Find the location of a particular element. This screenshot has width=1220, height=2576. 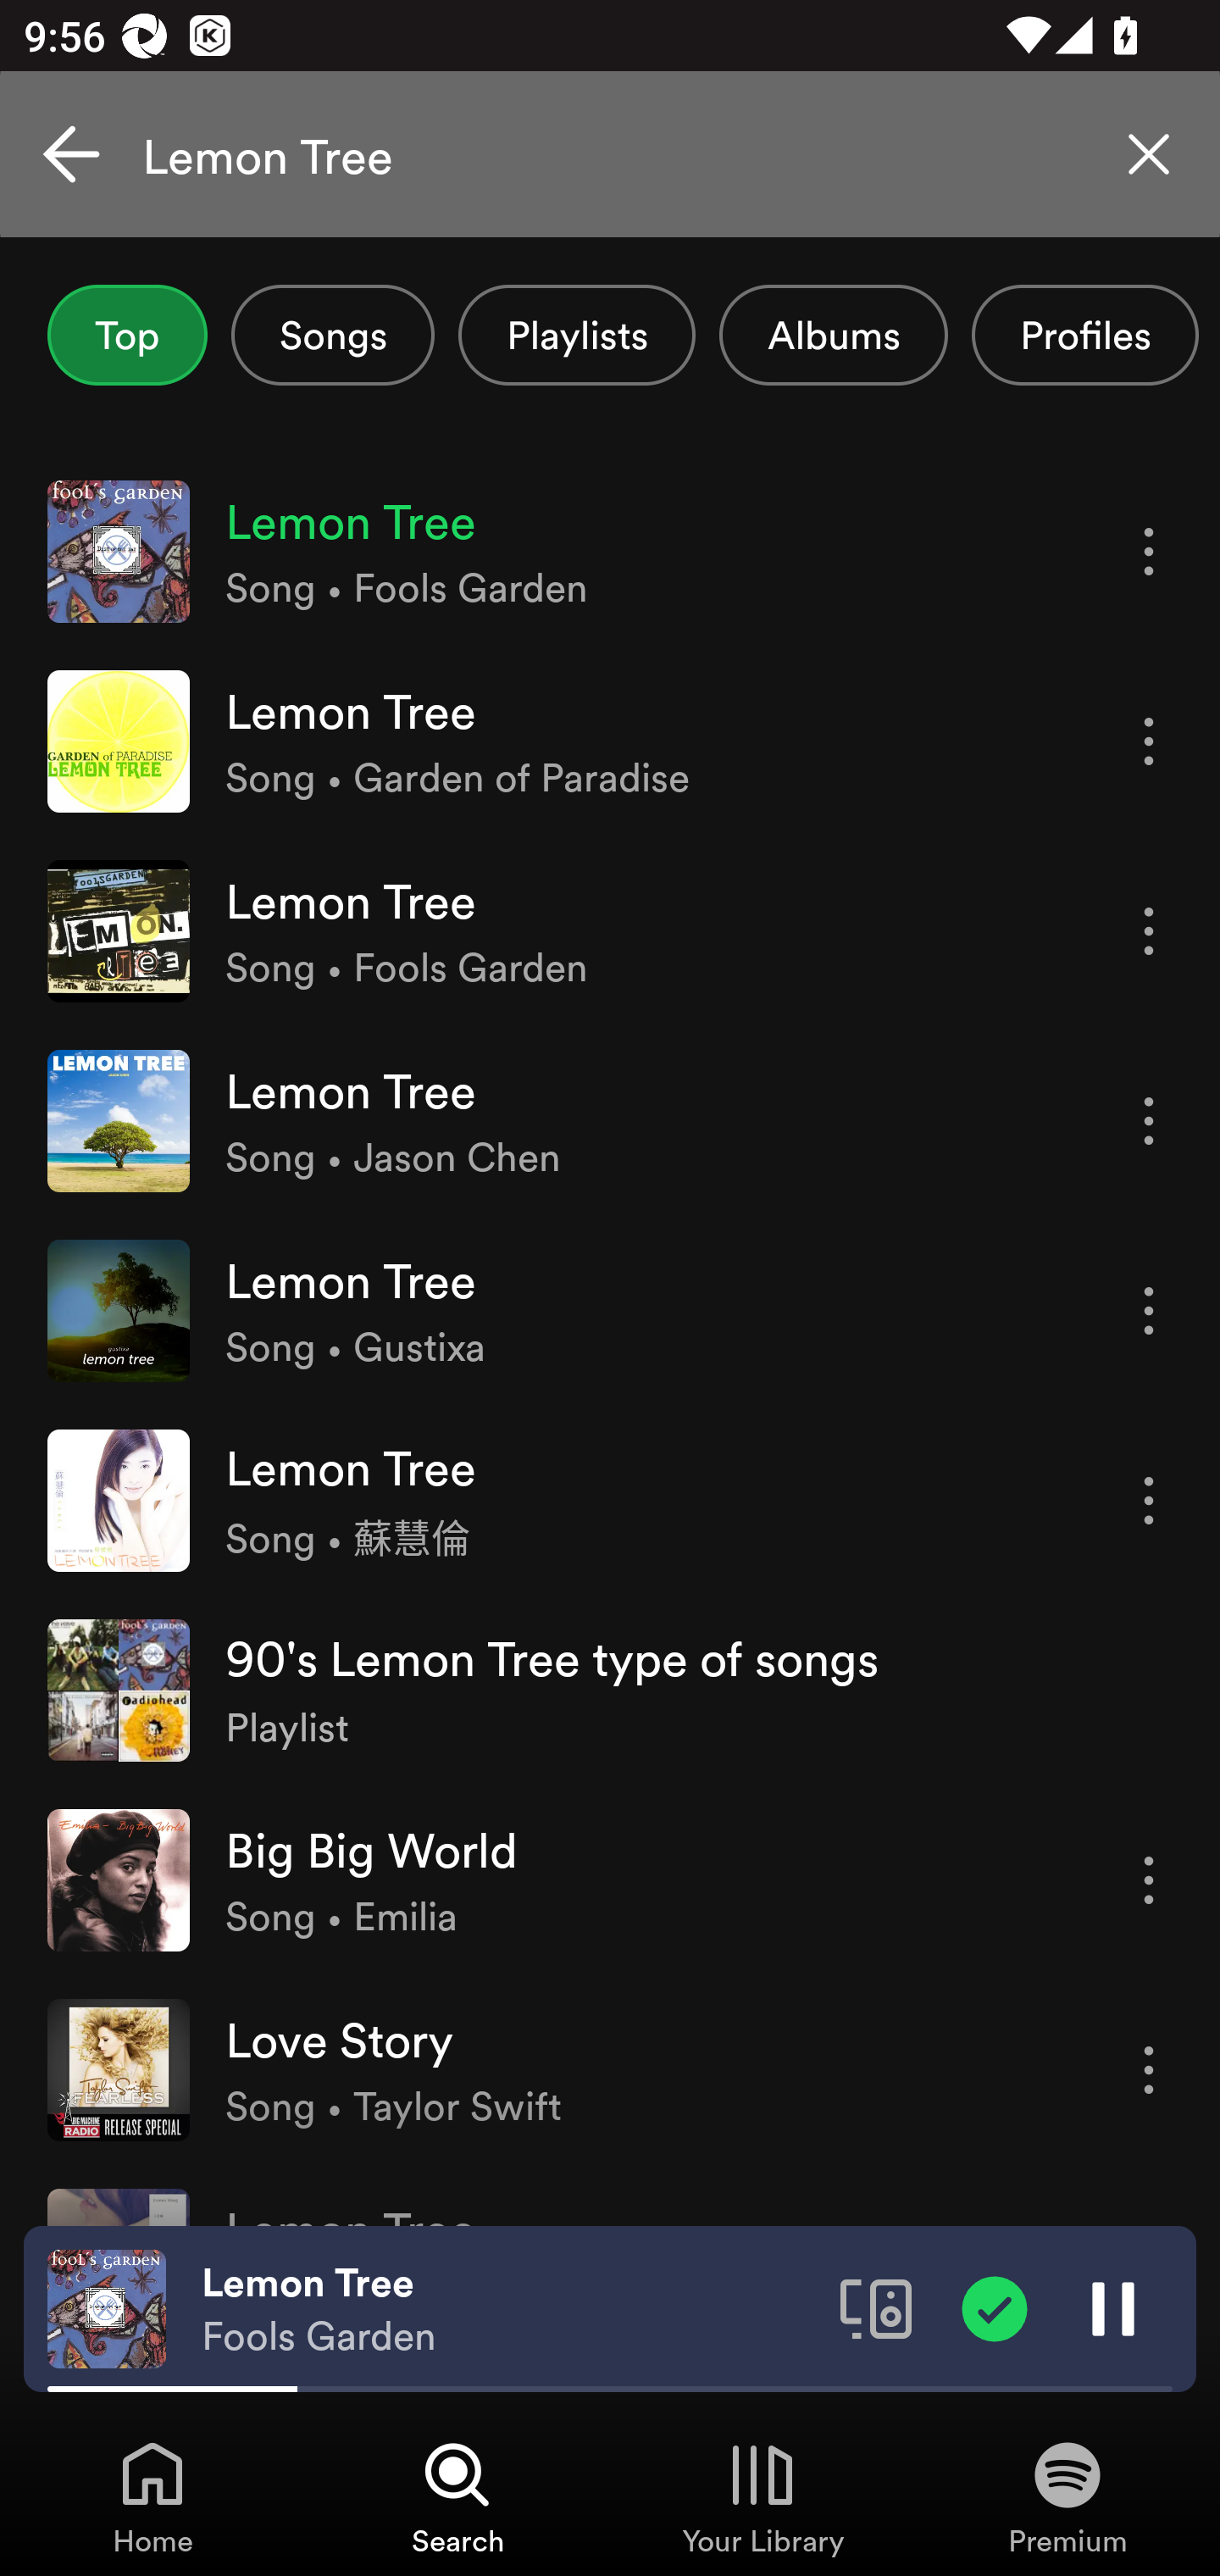

More options for song Love Story is located at coordinates (1149, 2069).